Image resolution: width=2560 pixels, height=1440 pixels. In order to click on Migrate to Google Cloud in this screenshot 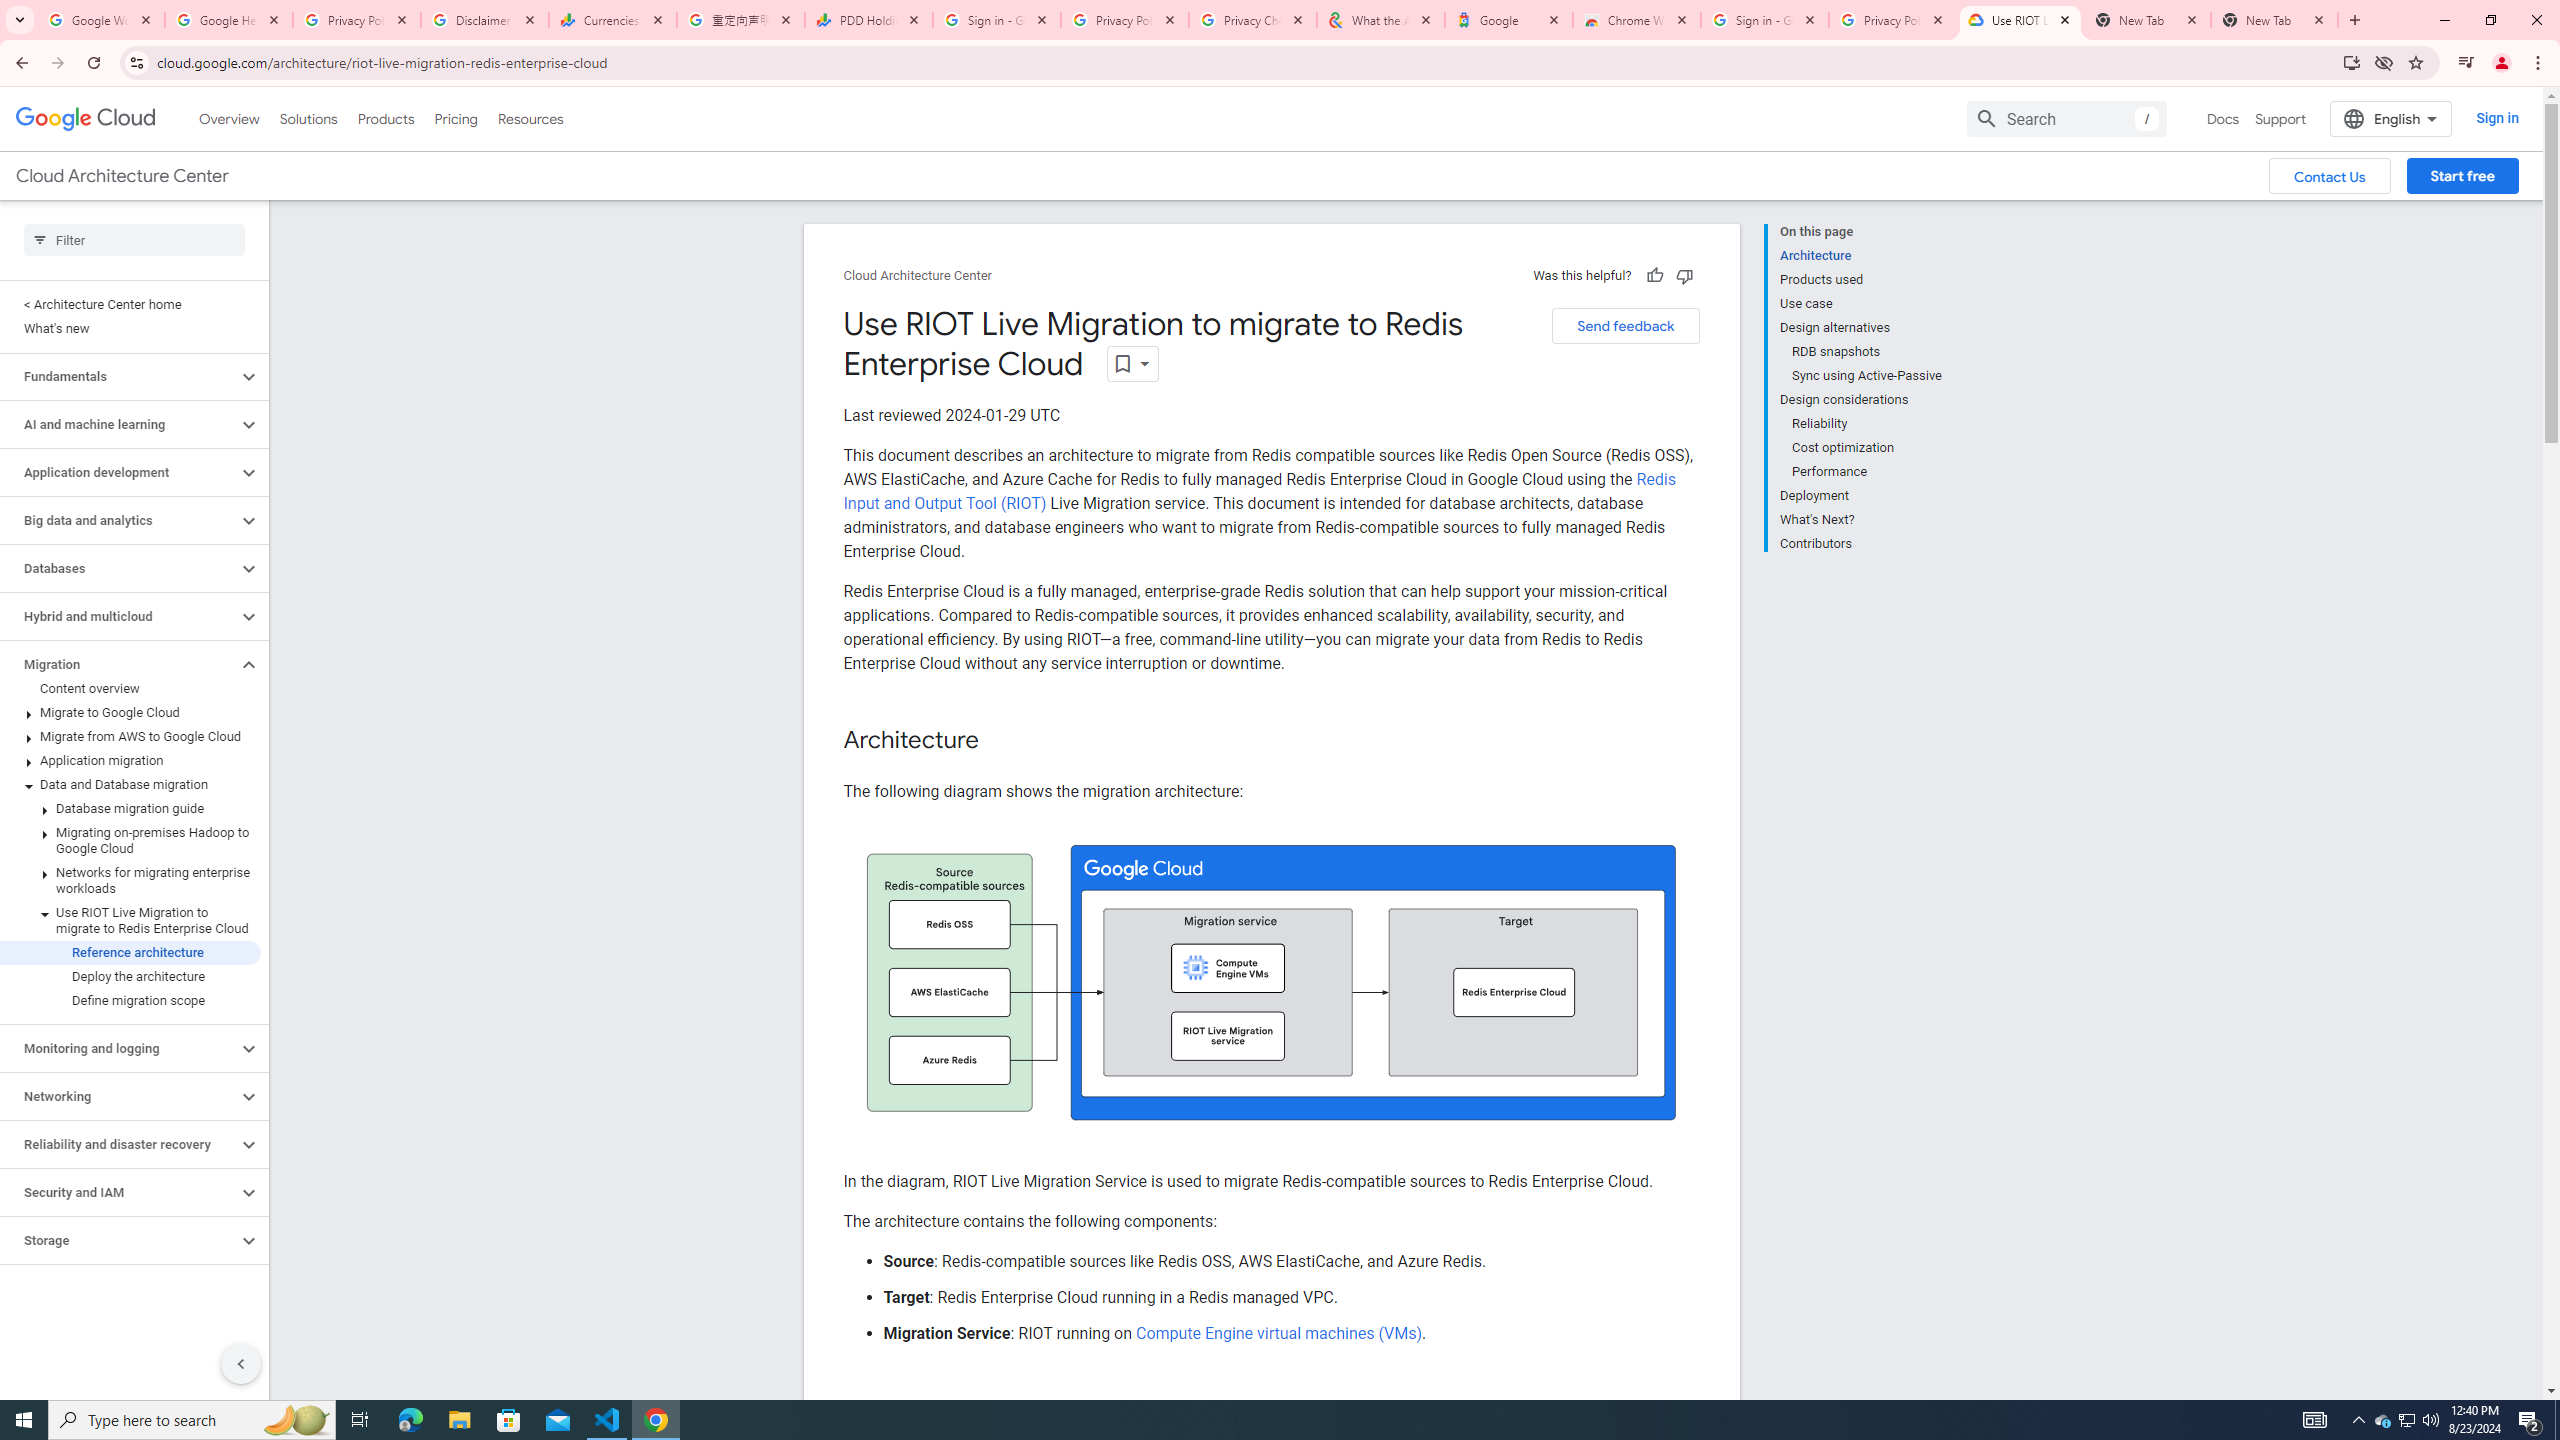, I will do `click(130, 712)`.